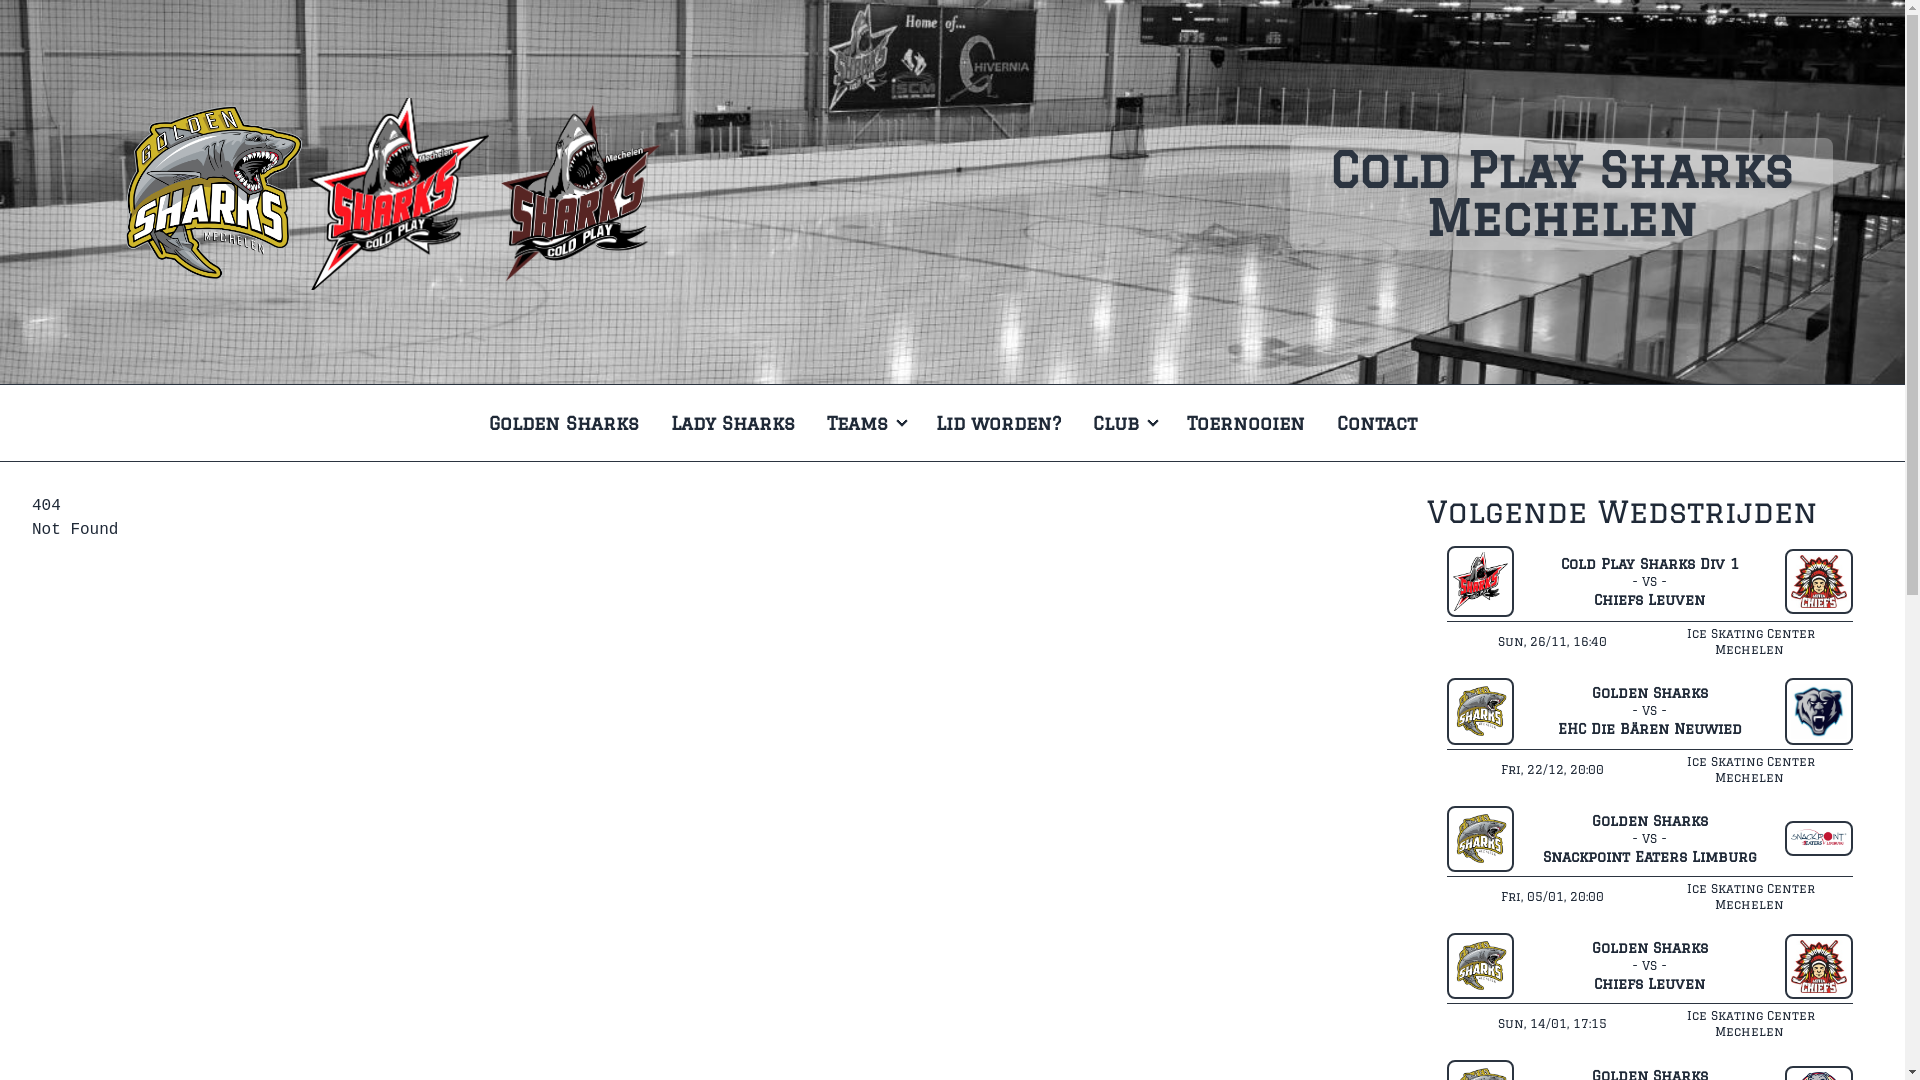  What do you see at coordinates (732, 423) in the screenshot?
I see `Lady Sharks` at bounding box center [732, 423].